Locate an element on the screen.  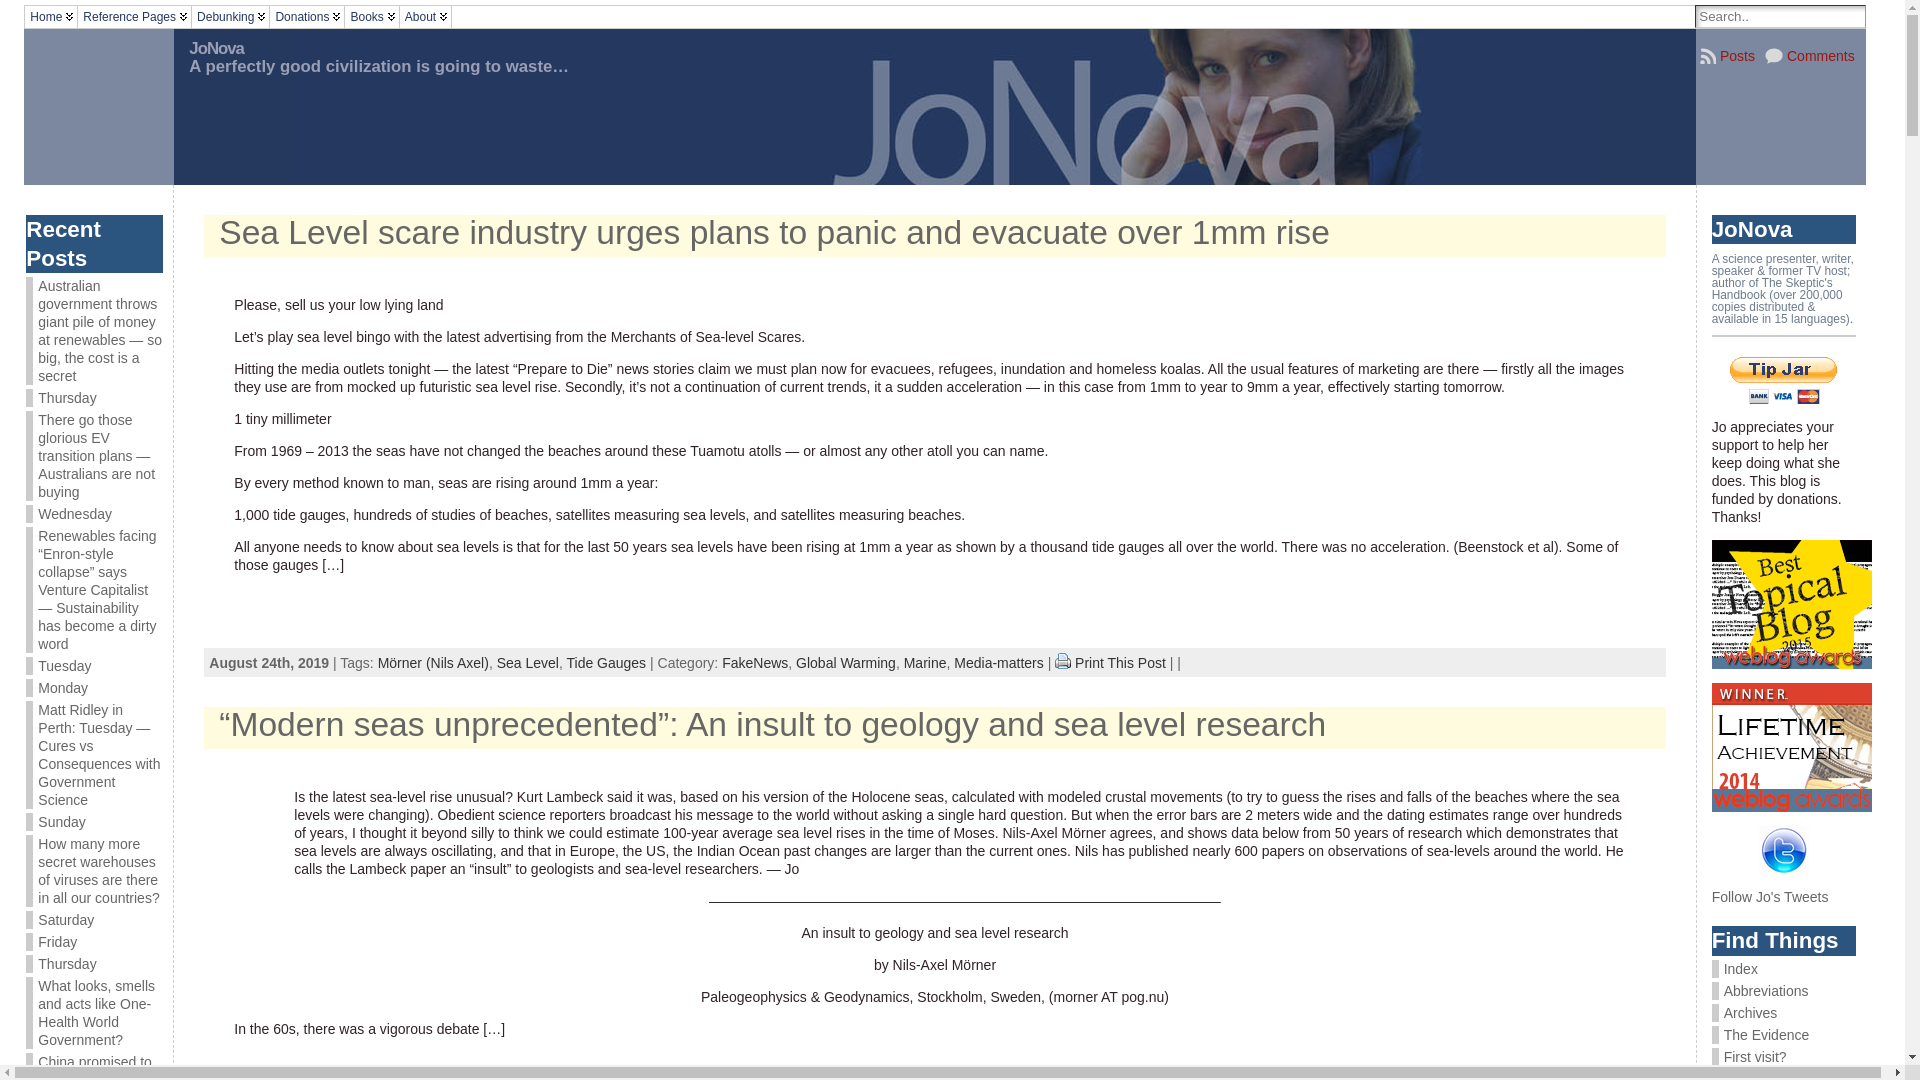
Thursday is located at coordinates (67, 964).